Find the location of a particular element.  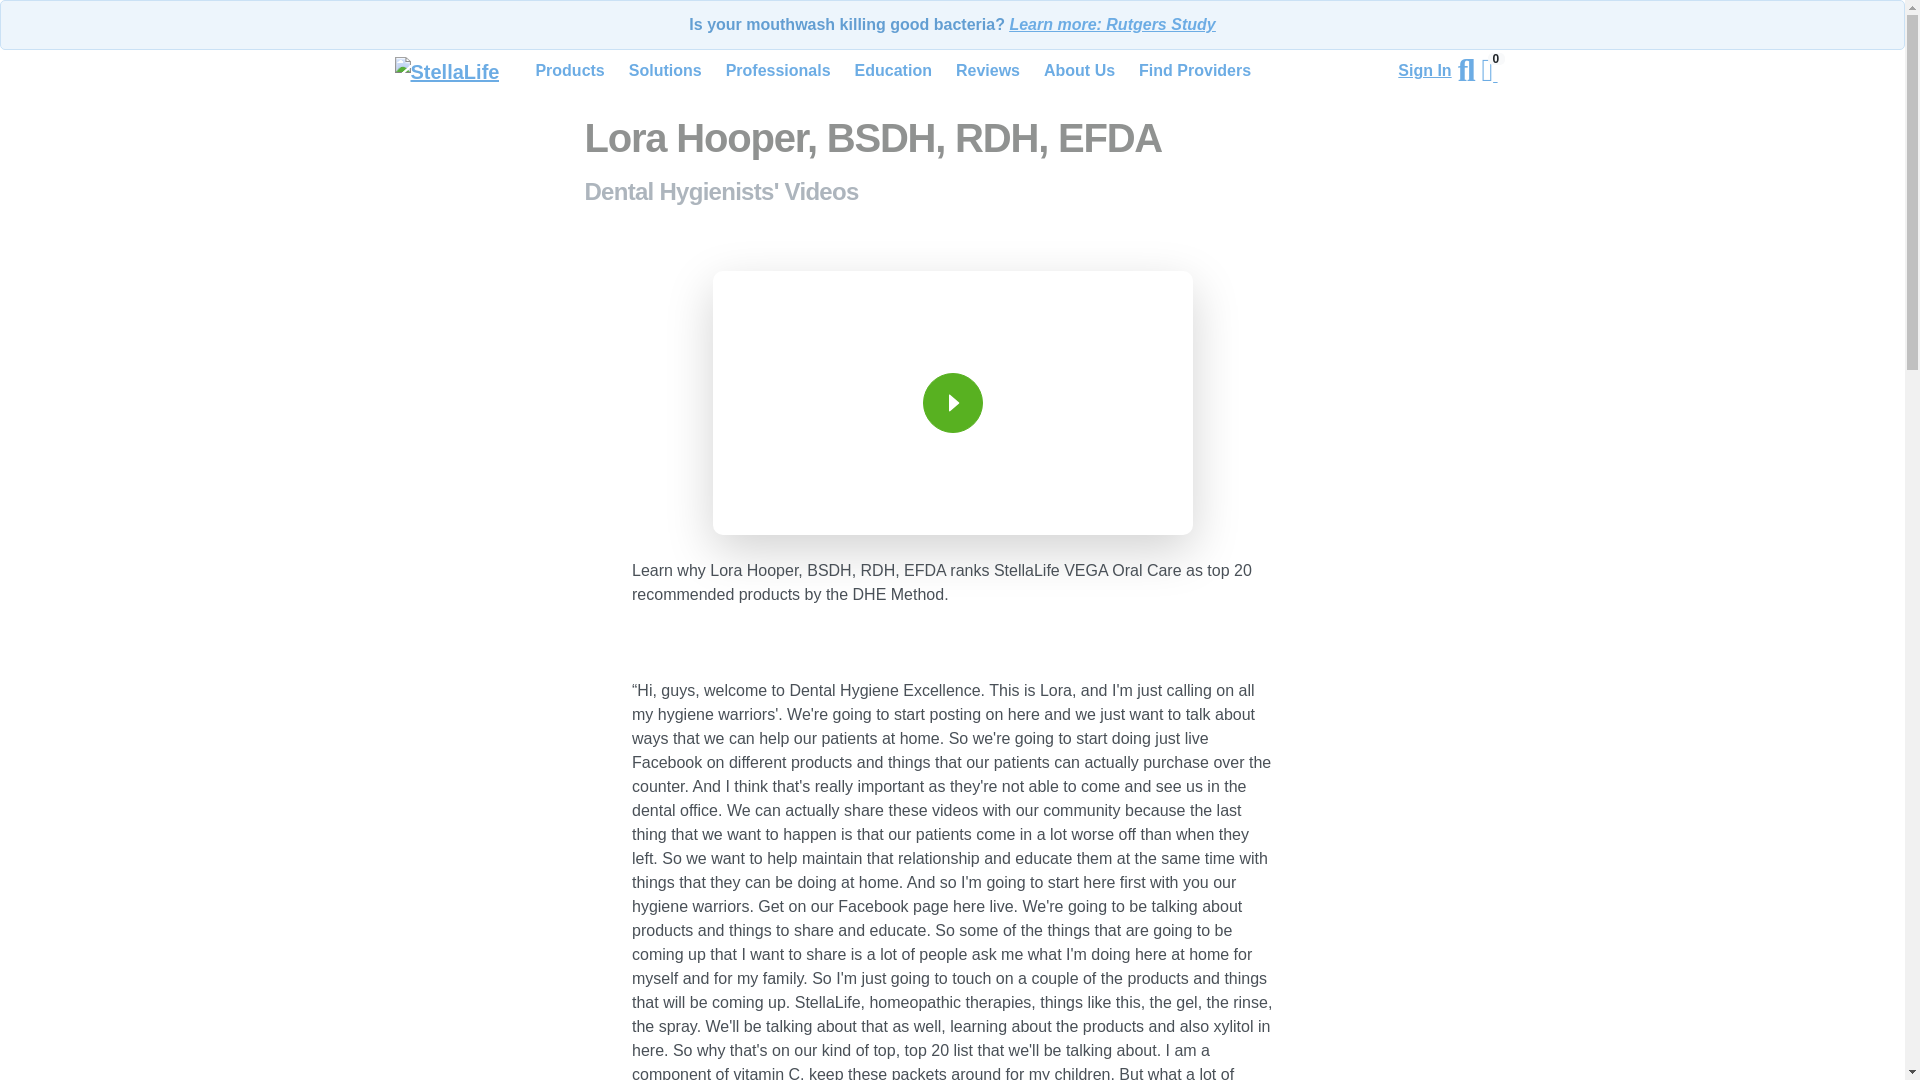

Learn more: Rutgers Study is located at coordinates (1112, 24).